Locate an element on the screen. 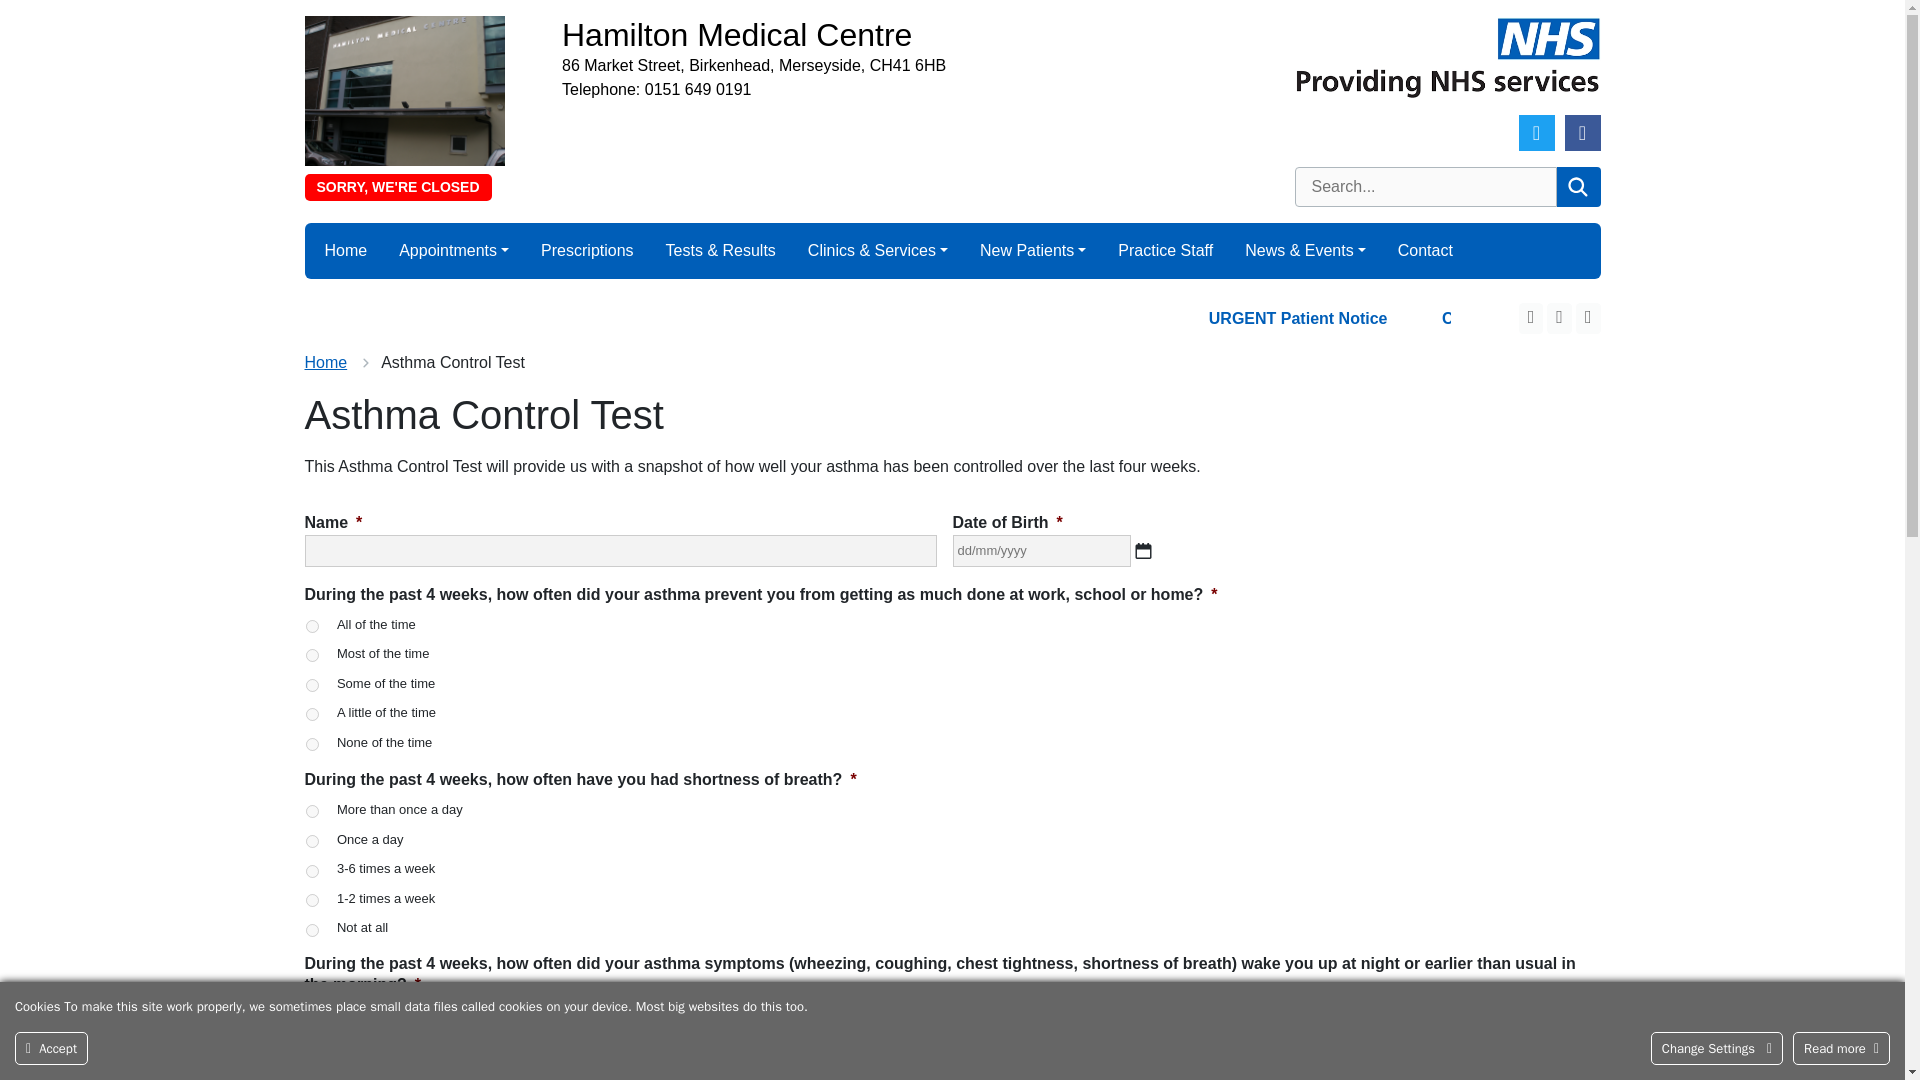  More than once a day is located at coordinates (312, 810).